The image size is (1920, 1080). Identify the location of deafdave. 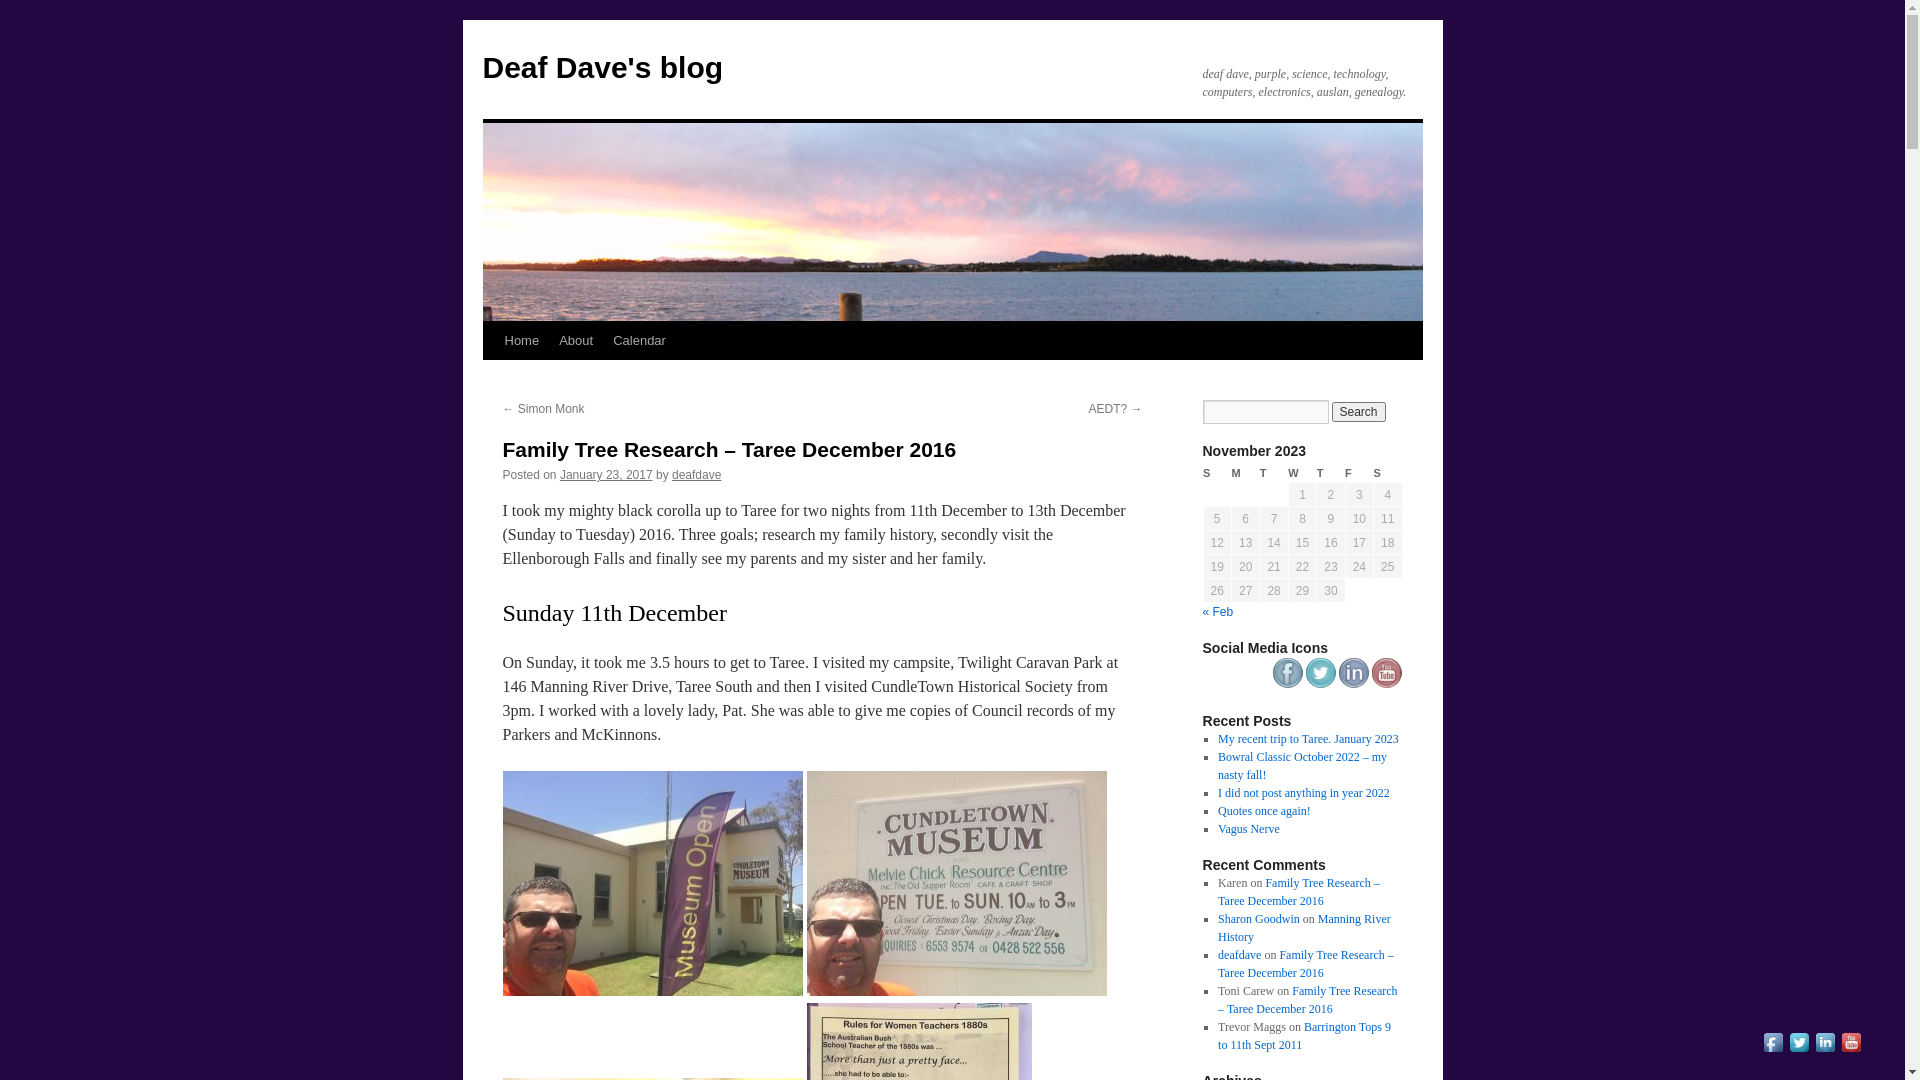
(696, 475).